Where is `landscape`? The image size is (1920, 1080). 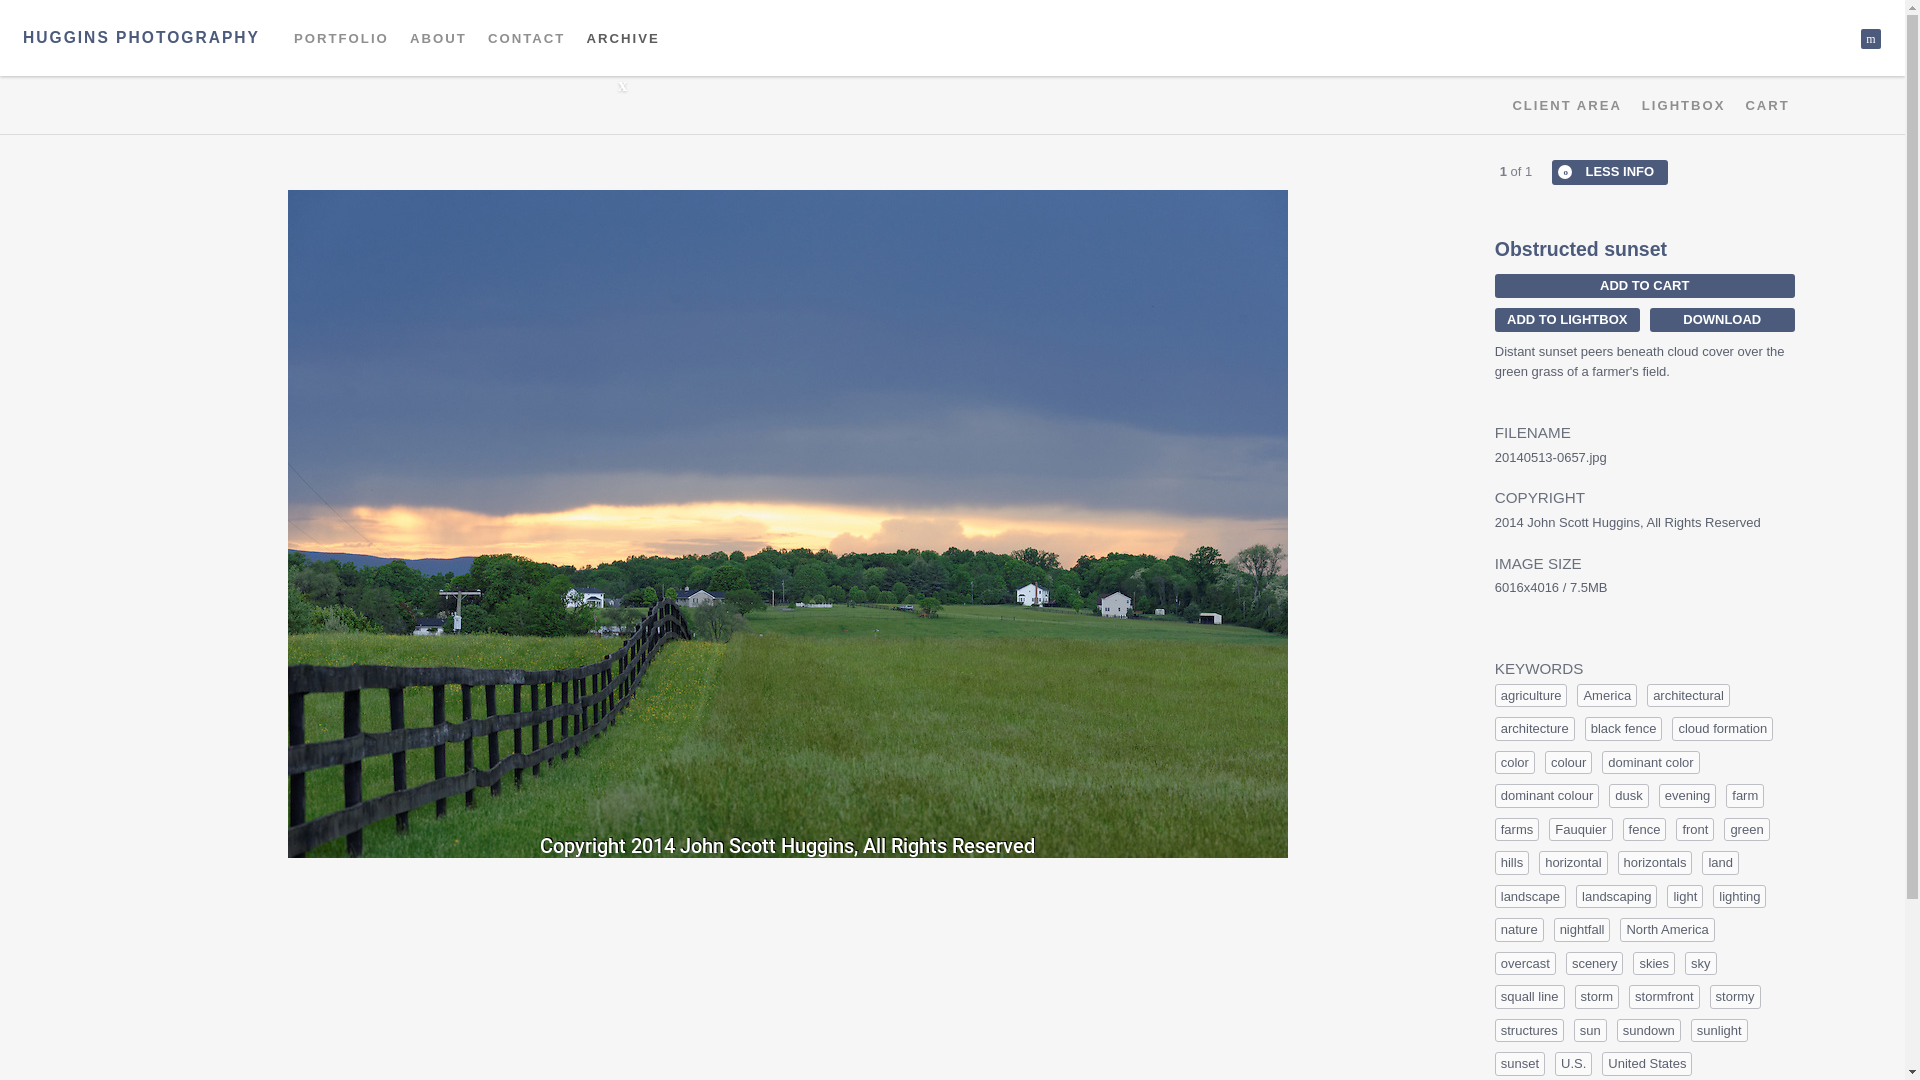
landscape is located at coordinates (1530, 896).